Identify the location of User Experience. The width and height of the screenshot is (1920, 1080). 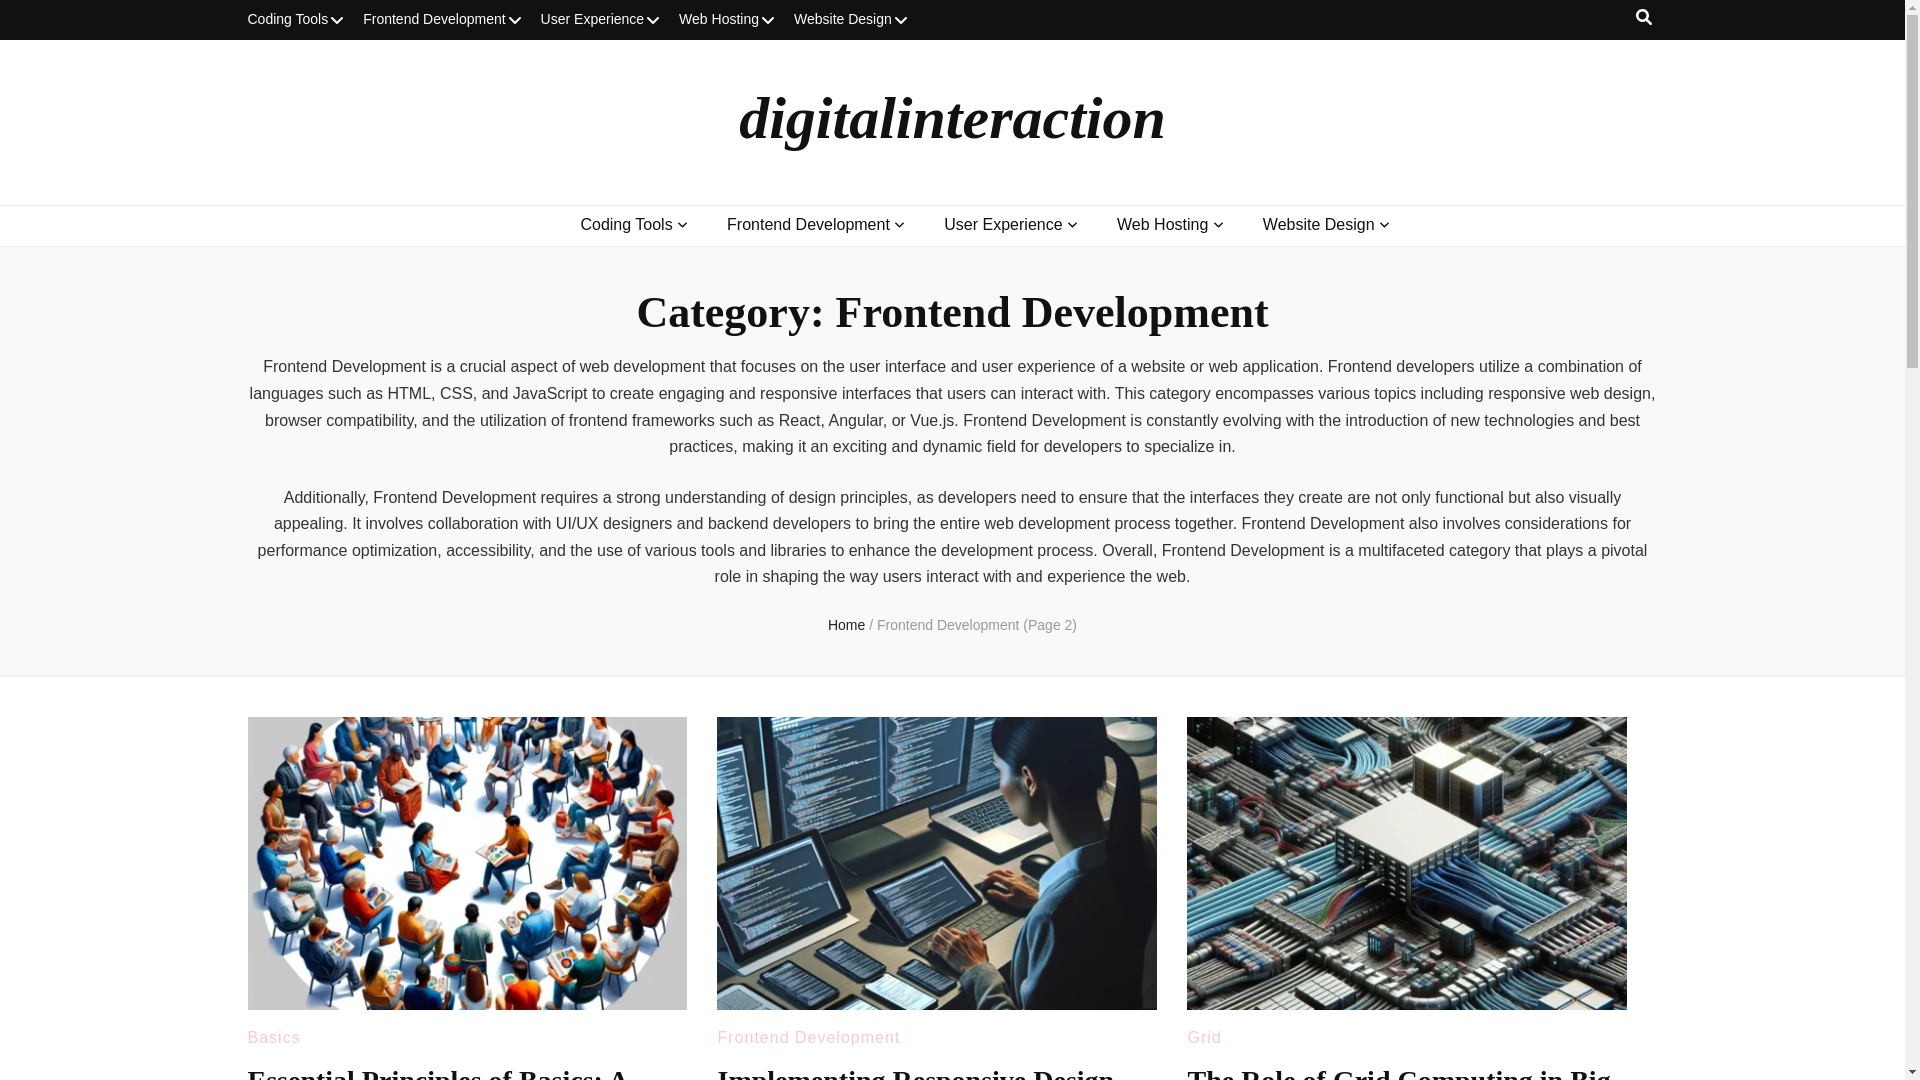
(600, 20).